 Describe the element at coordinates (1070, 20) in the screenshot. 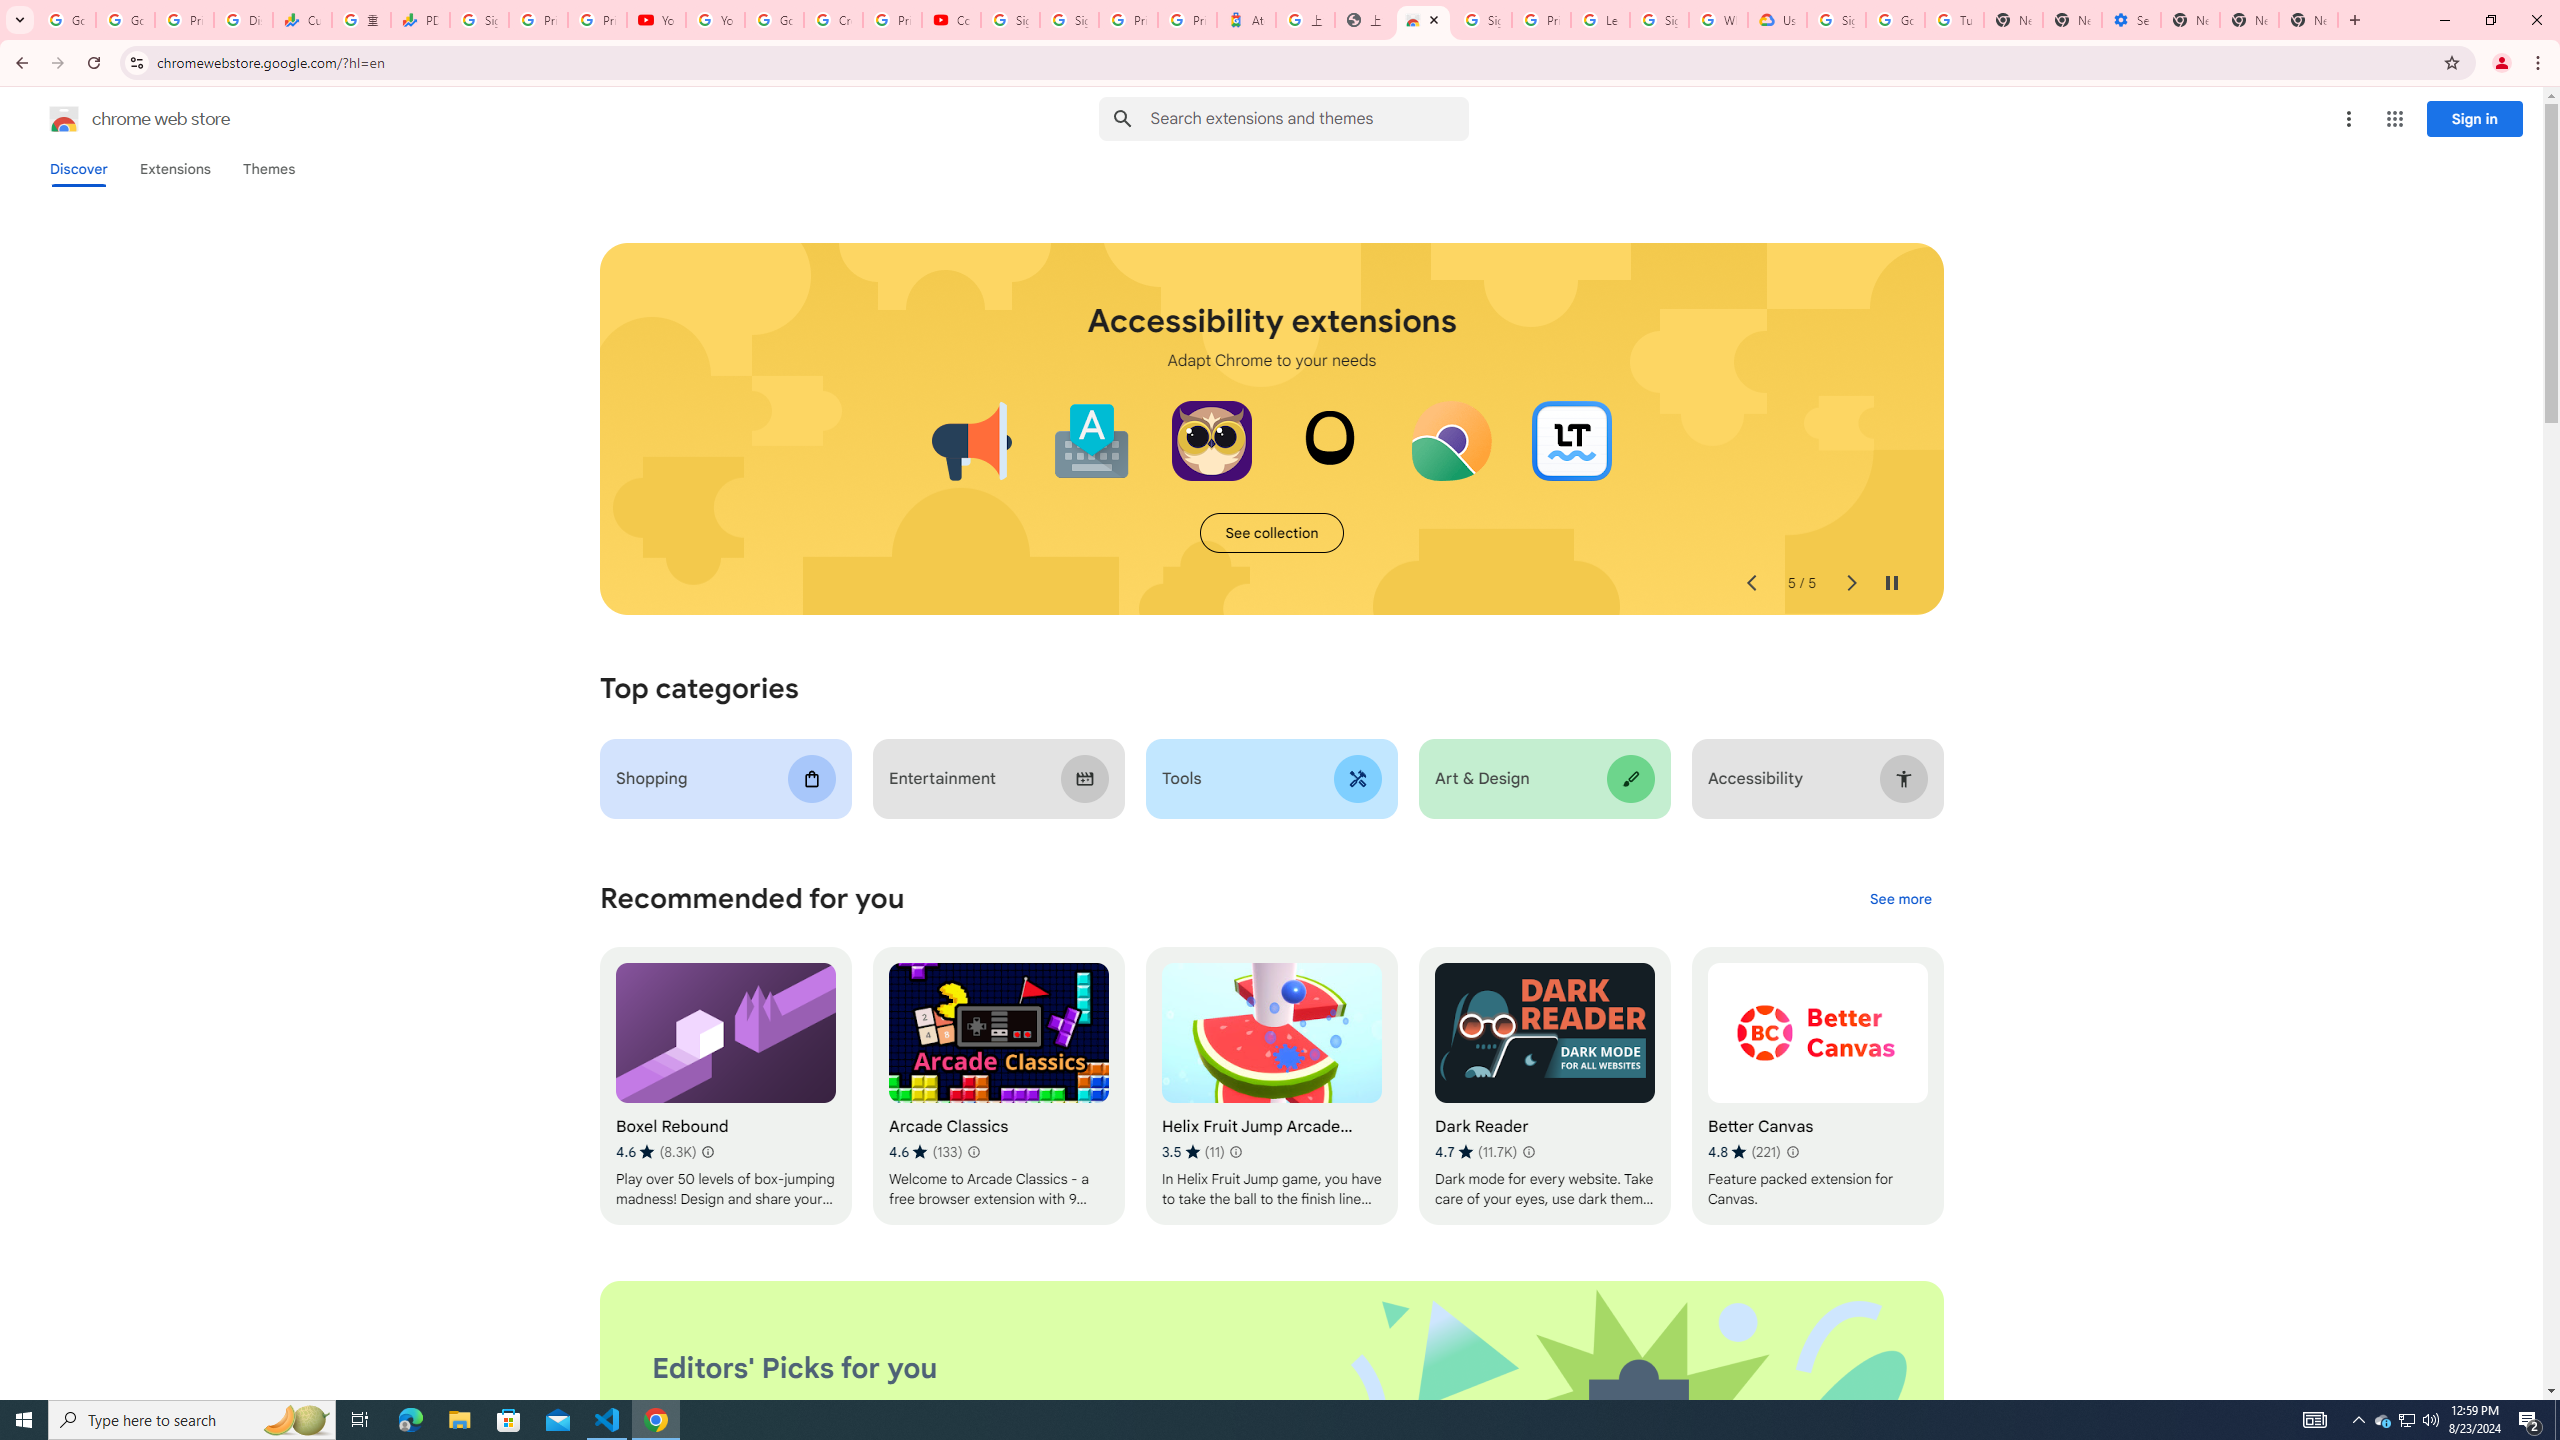

I see `Sign in - Google Accounts` at that location.